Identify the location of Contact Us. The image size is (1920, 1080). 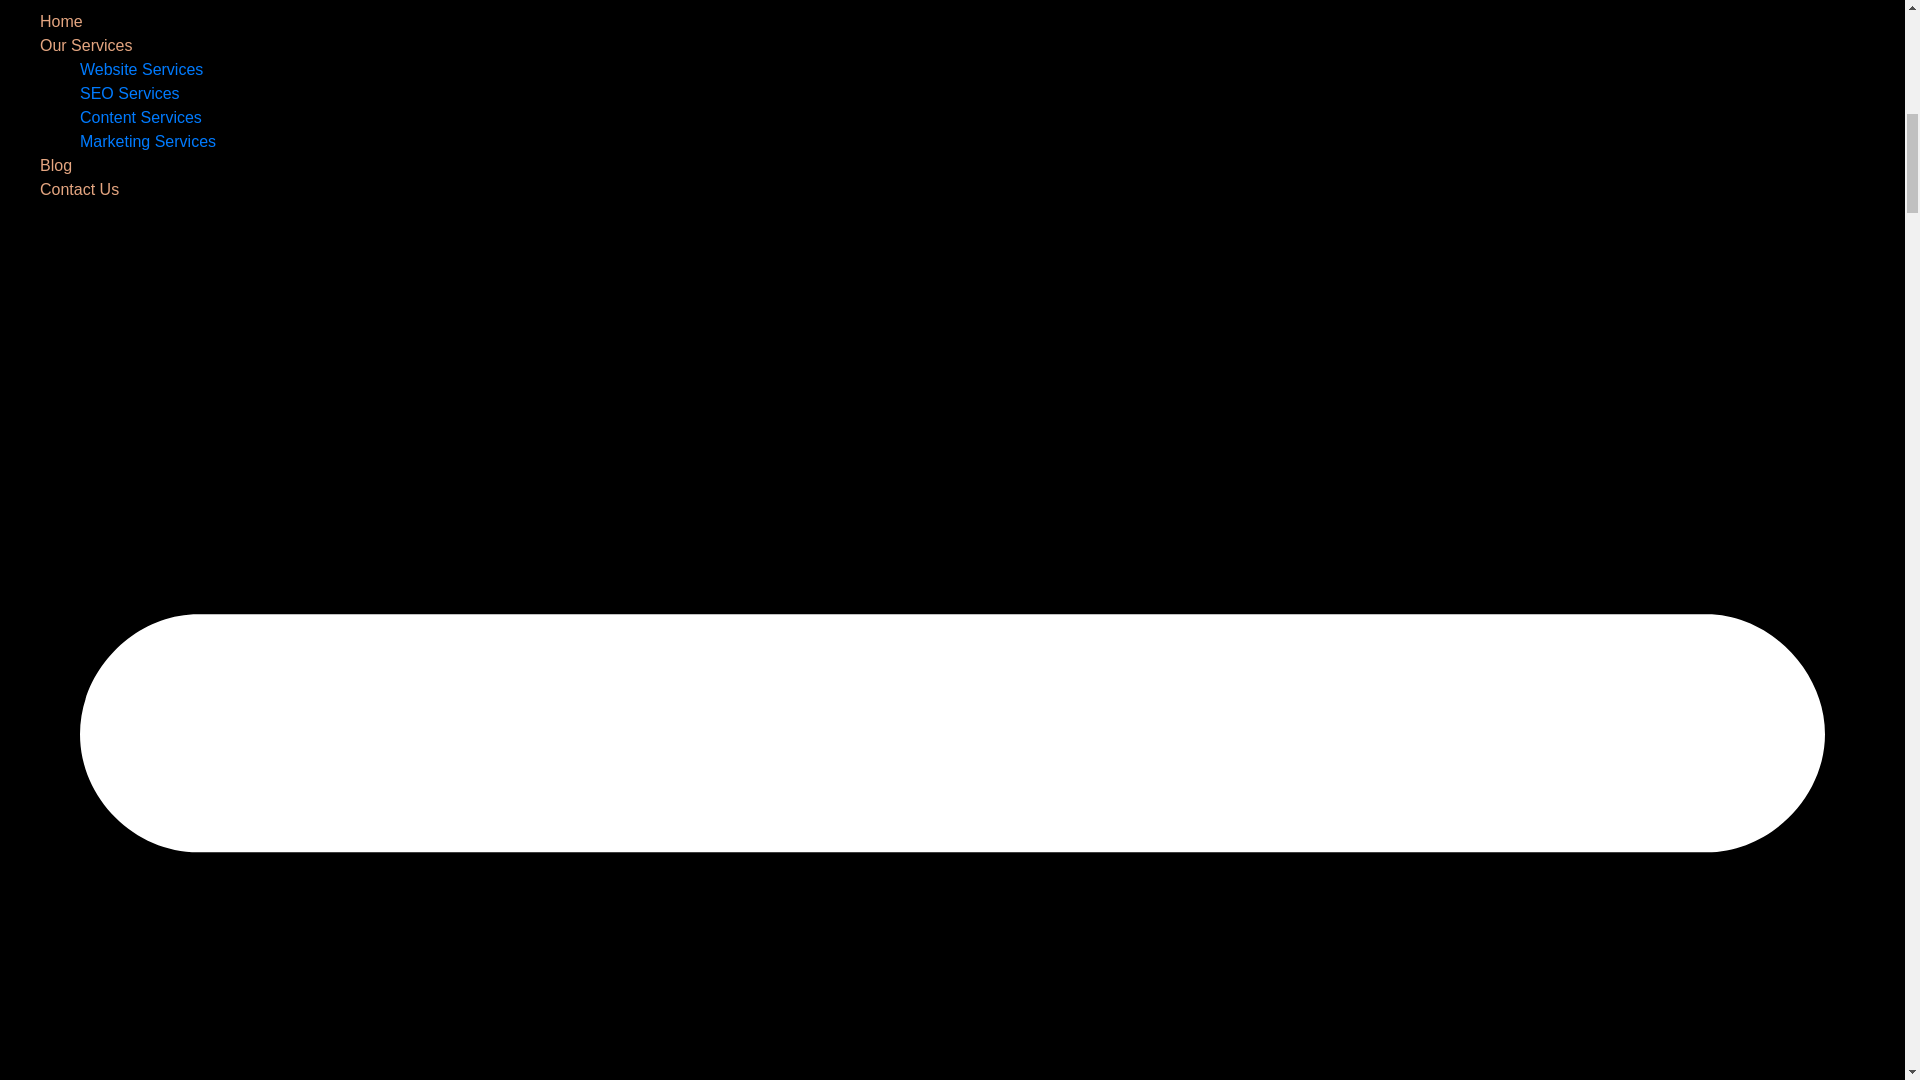
(80, 189).